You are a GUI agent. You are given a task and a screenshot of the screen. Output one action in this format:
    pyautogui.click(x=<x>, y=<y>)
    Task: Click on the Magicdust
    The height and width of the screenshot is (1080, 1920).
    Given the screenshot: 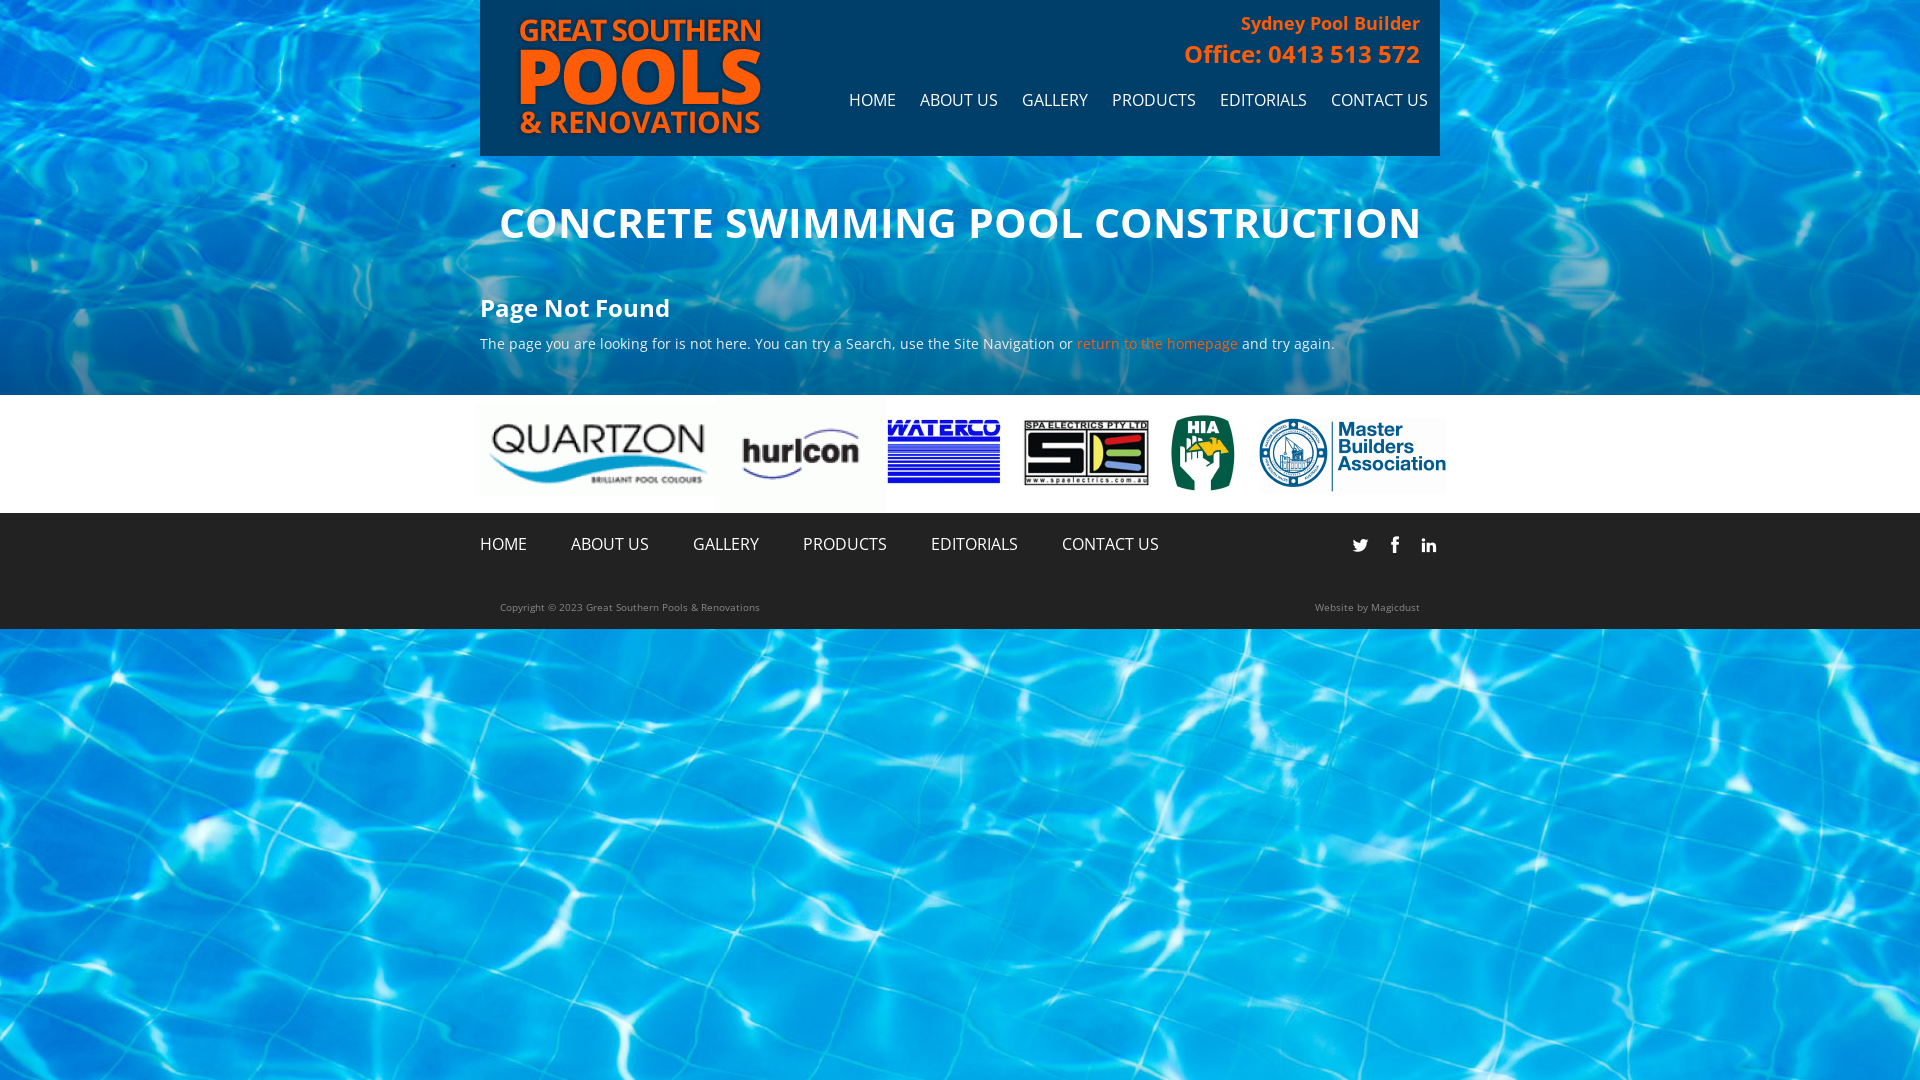 What is the action you would take?
    pyautogui.click(x=1396, y=607)
    